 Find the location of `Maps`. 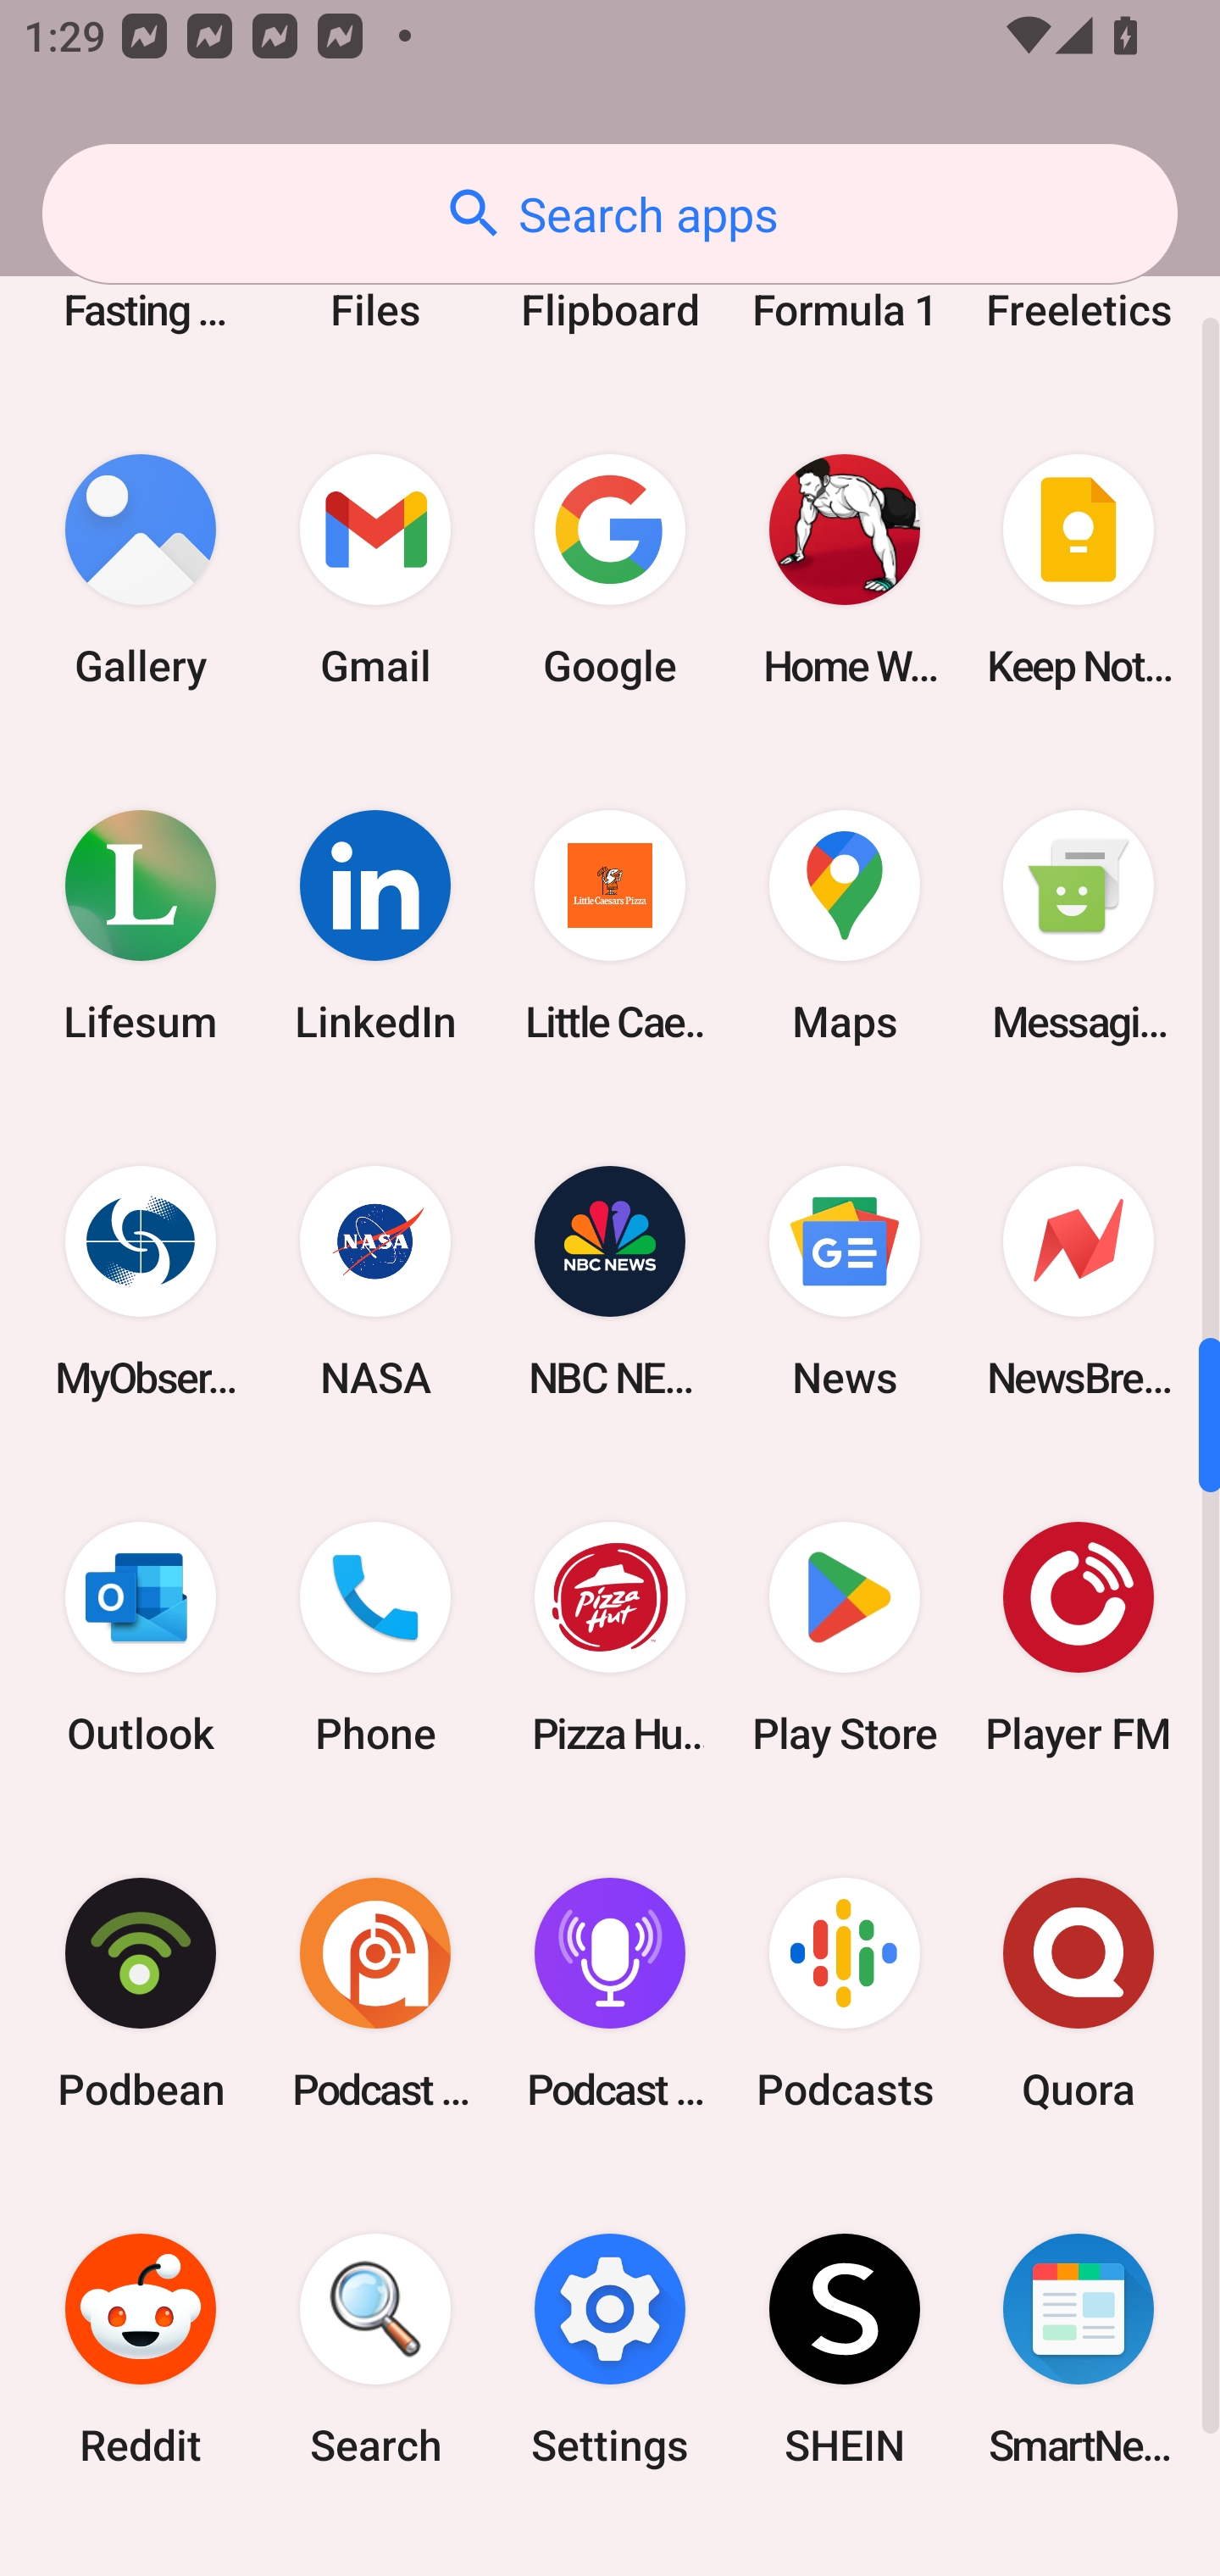

Maps is located at coordinates (844, 925).